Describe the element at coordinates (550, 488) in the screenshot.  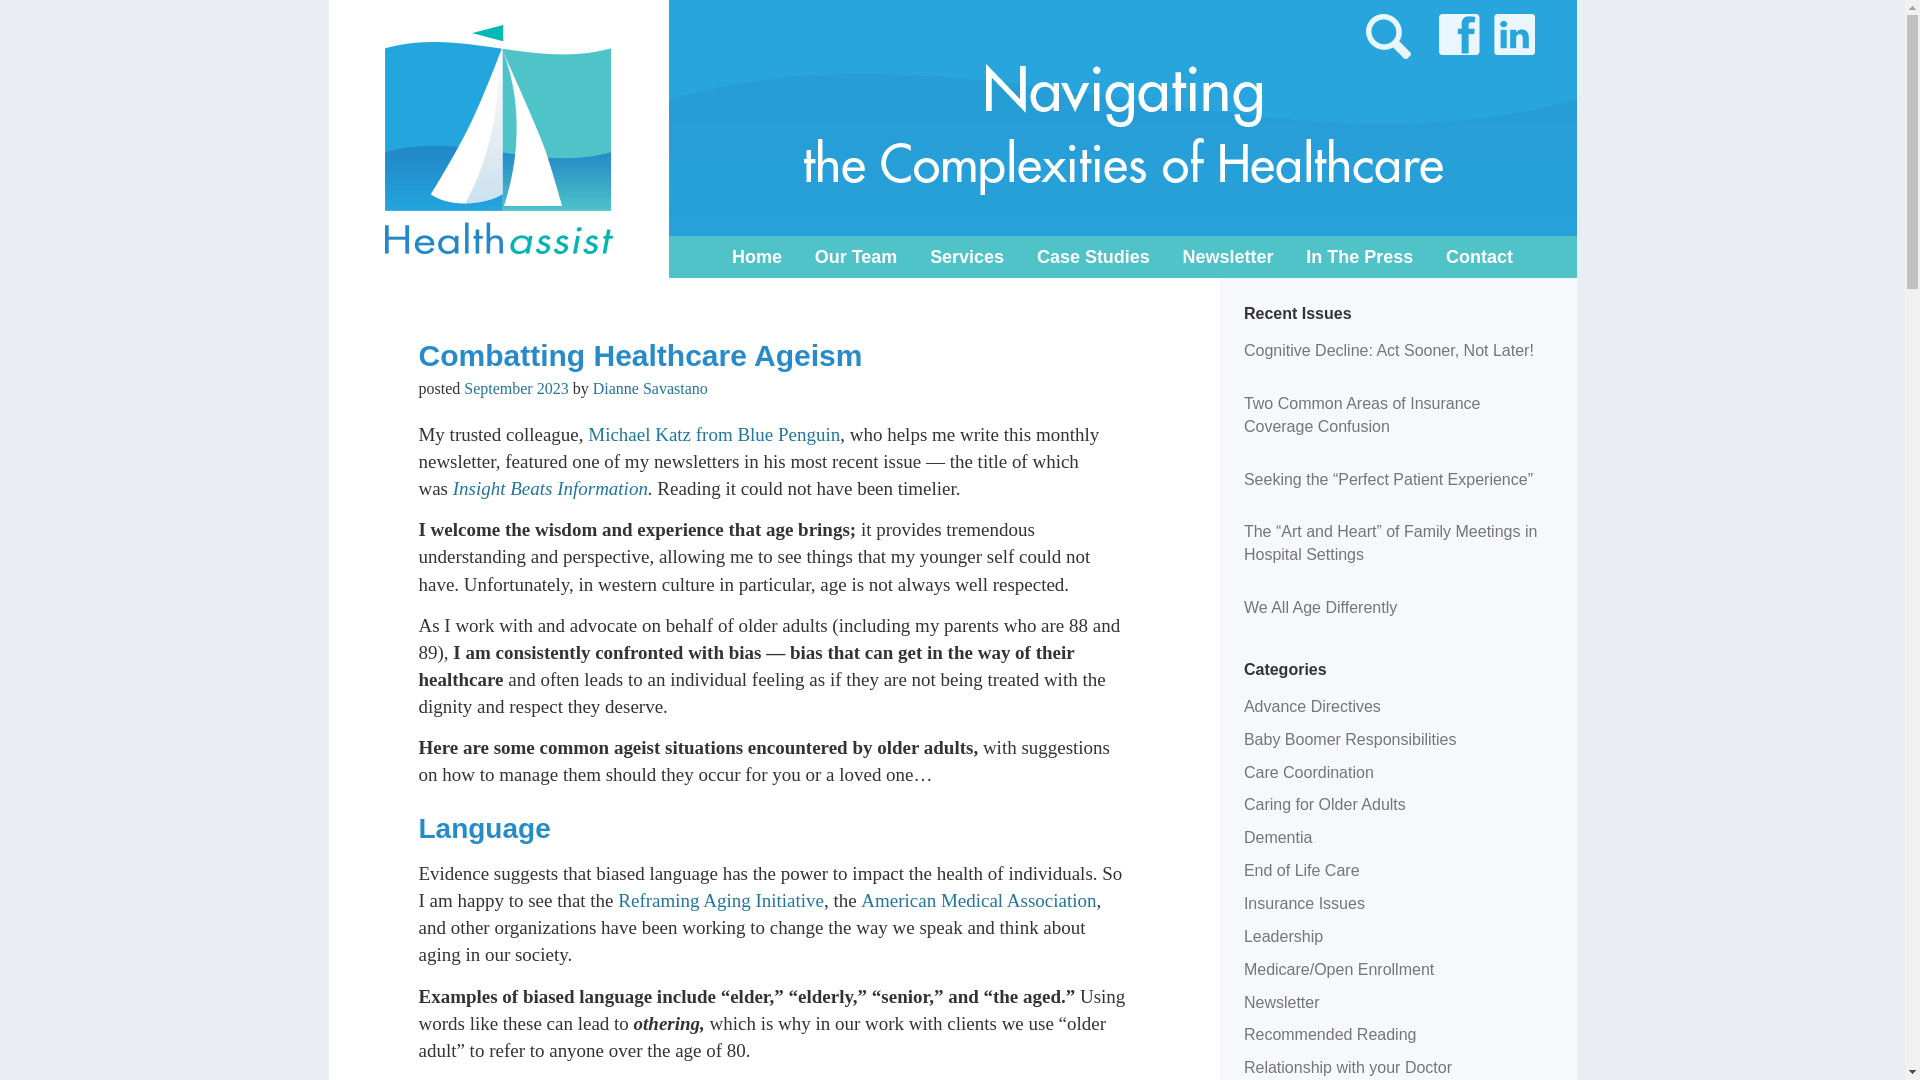
I see `Insight Beats Information` at that location.